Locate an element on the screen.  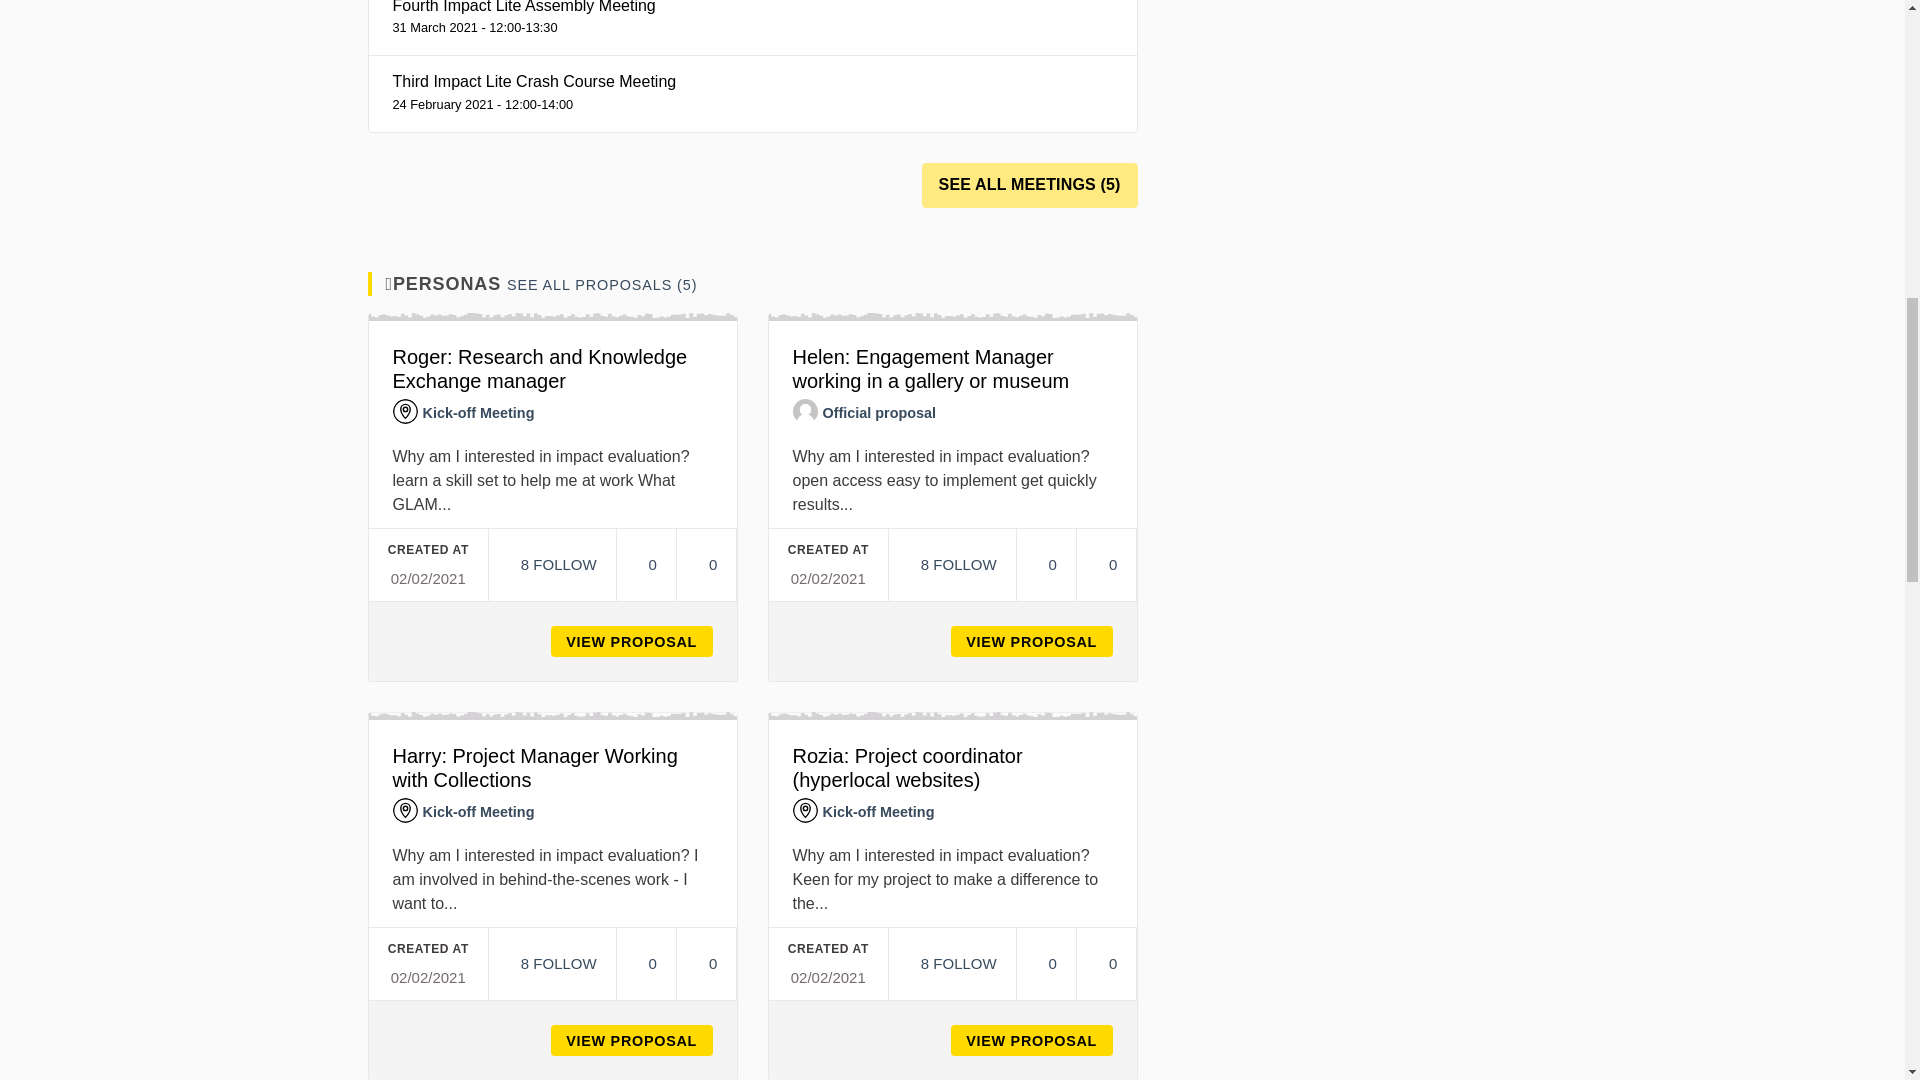
Endorsements is located at coordinates (1046, 564).